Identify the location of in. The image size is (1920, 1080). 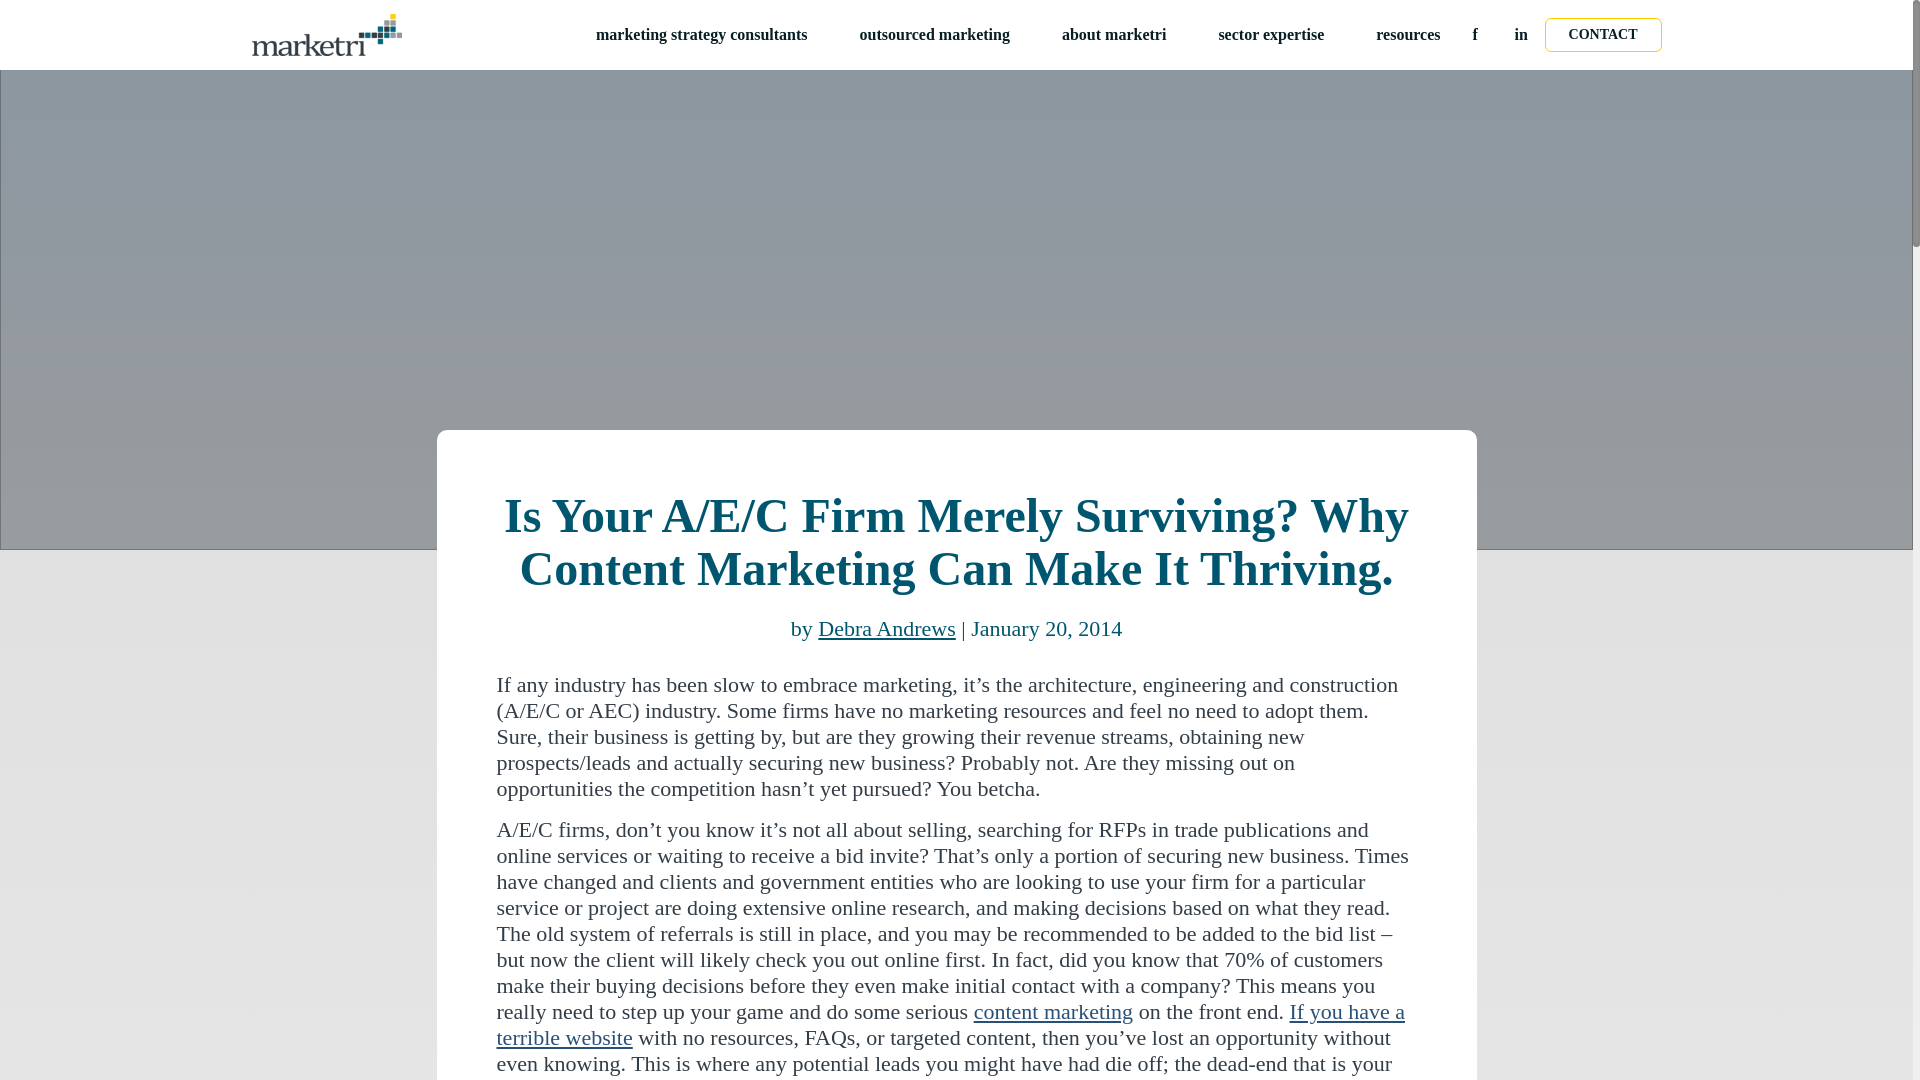
(1521, 34).